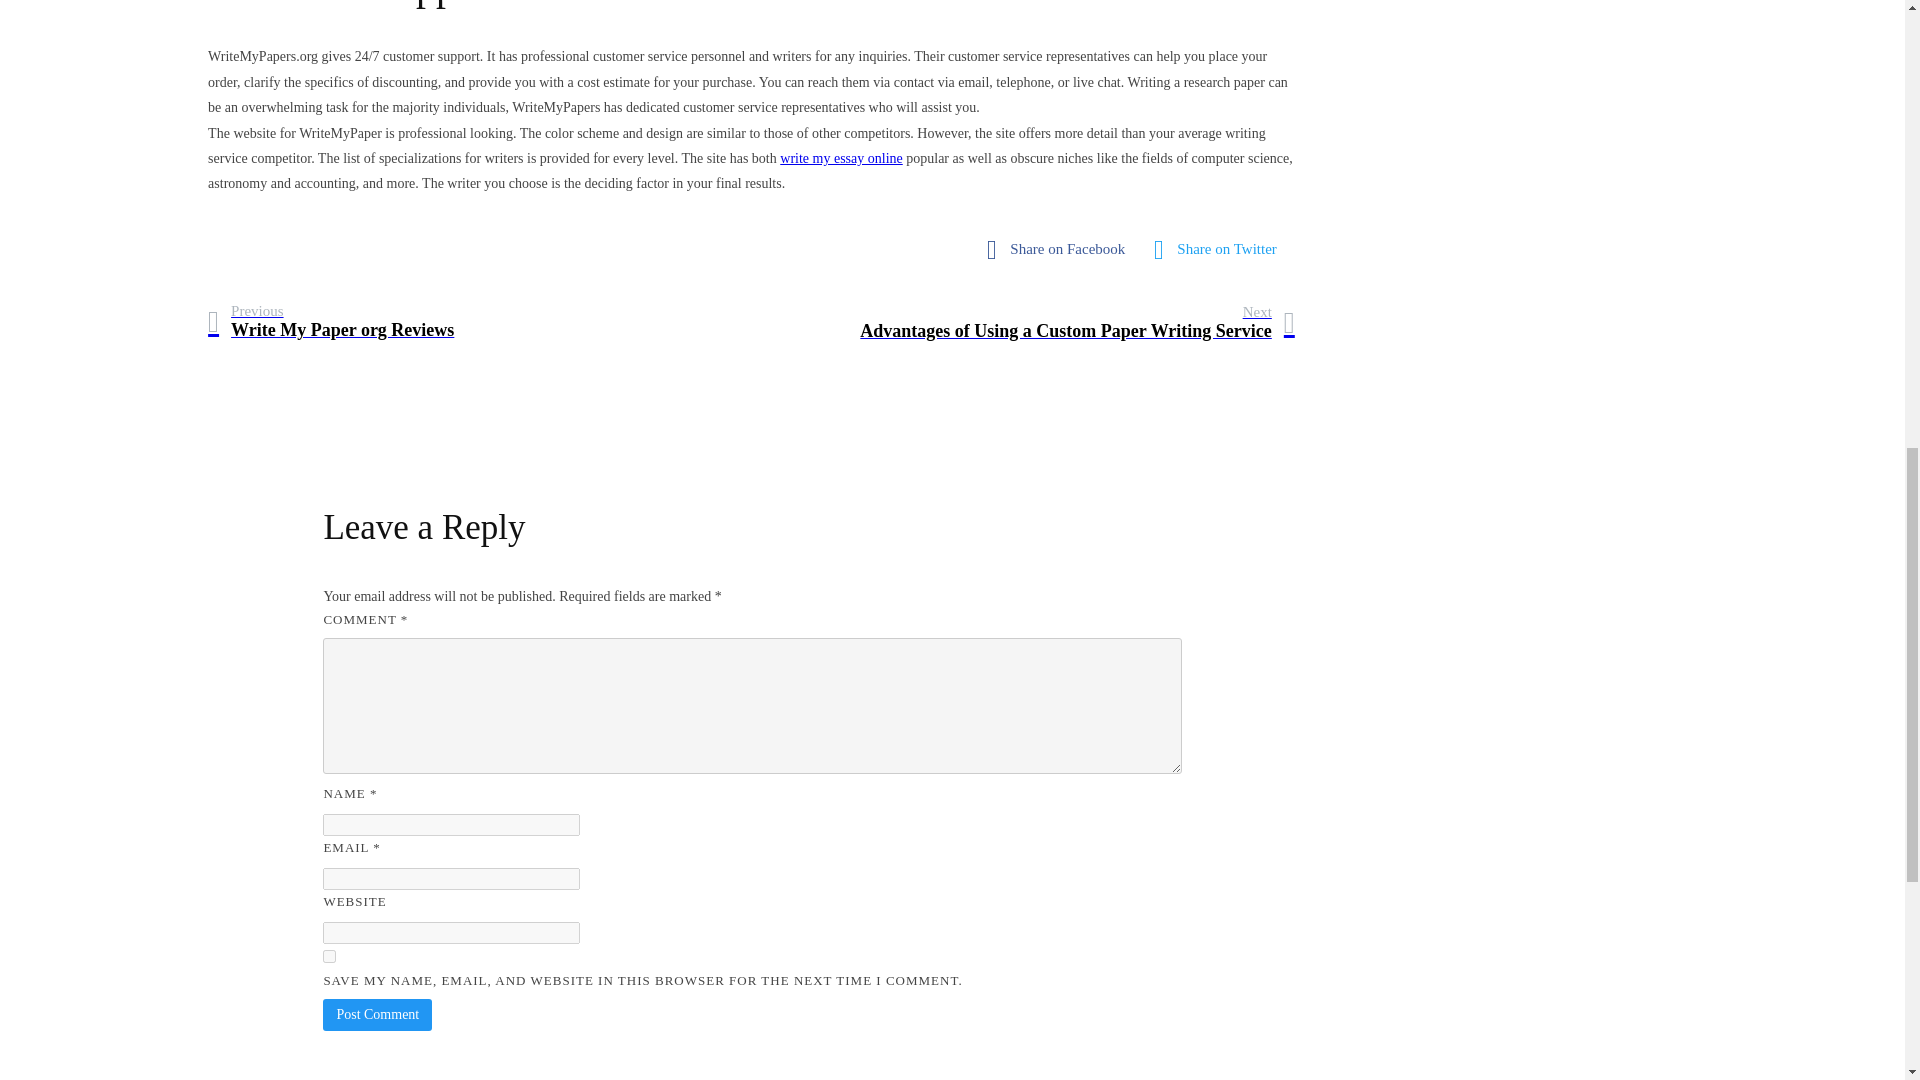  What do you see at coordinates (1060, 250) in the screenshot?
I see `fab fa-facebook-square` at bounding box center [1060, 250].